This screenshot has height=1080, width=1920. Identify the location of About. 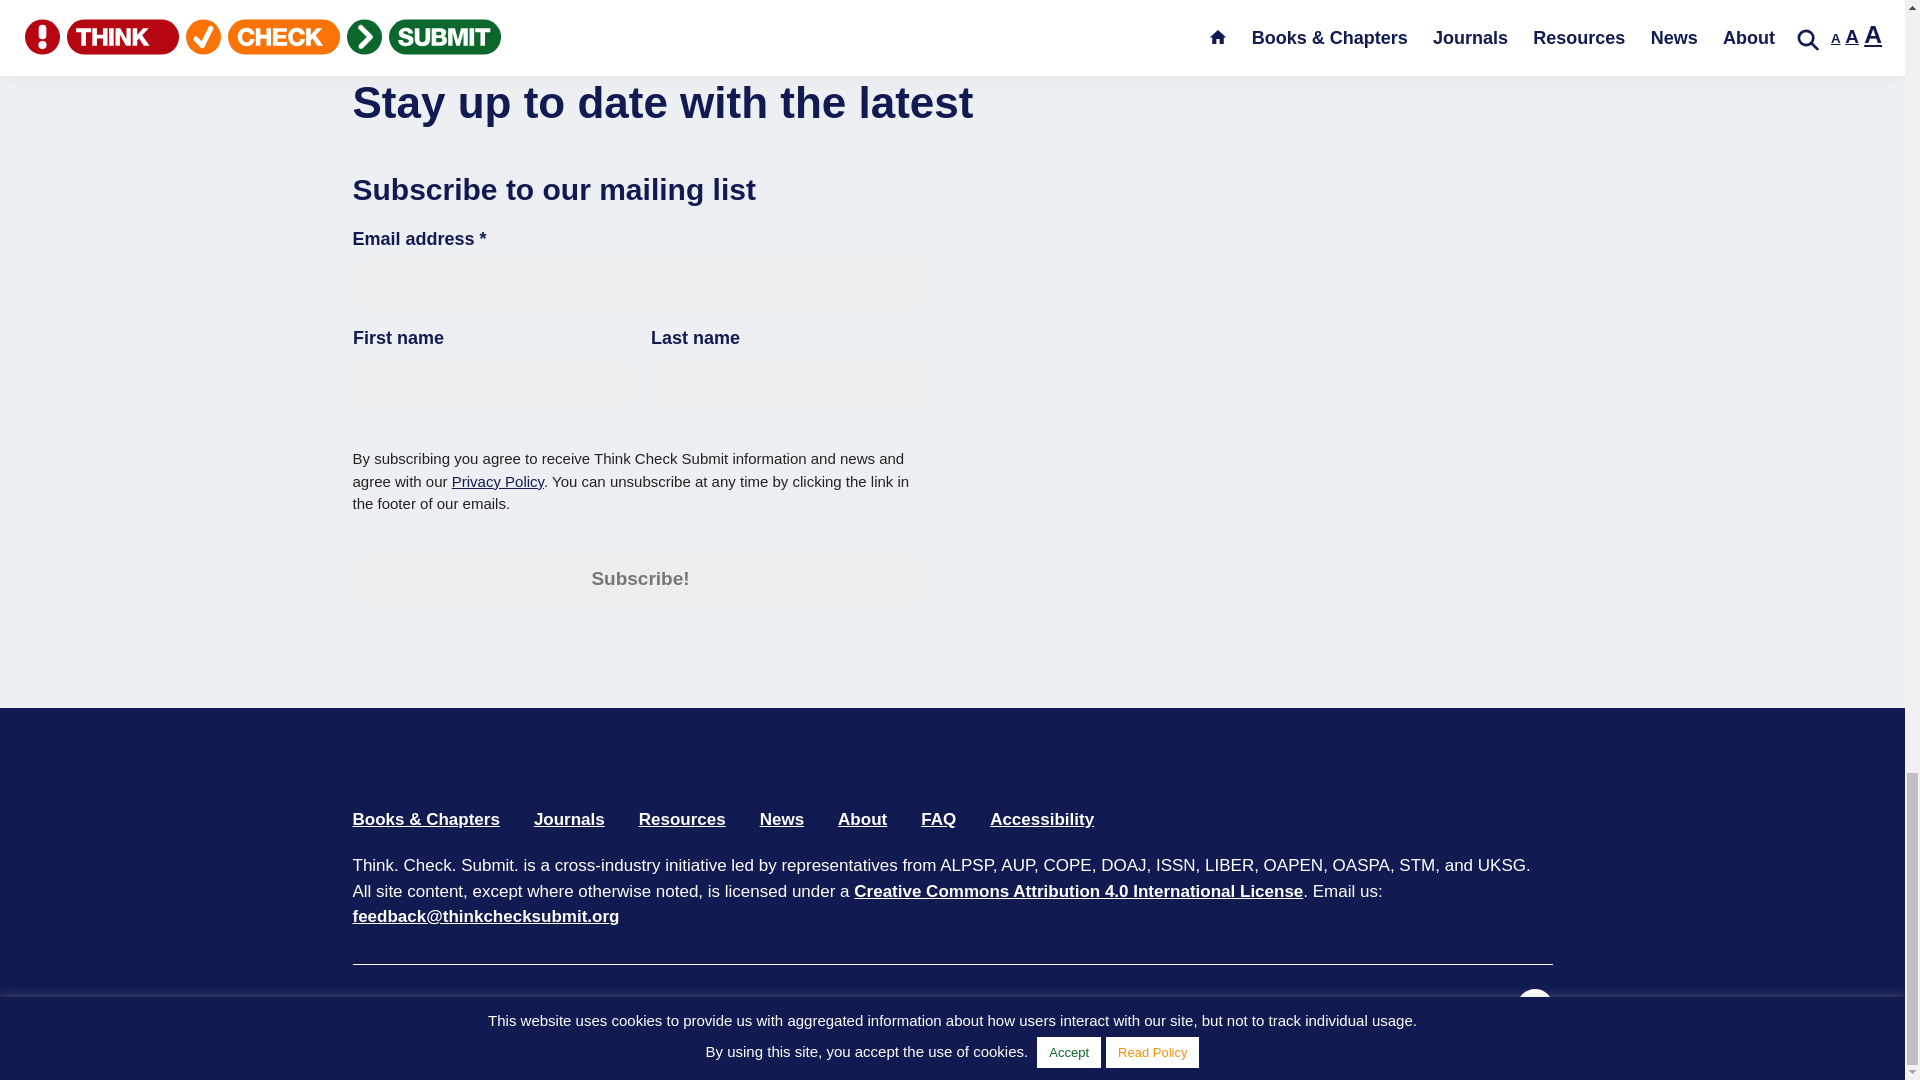
(862, 819).